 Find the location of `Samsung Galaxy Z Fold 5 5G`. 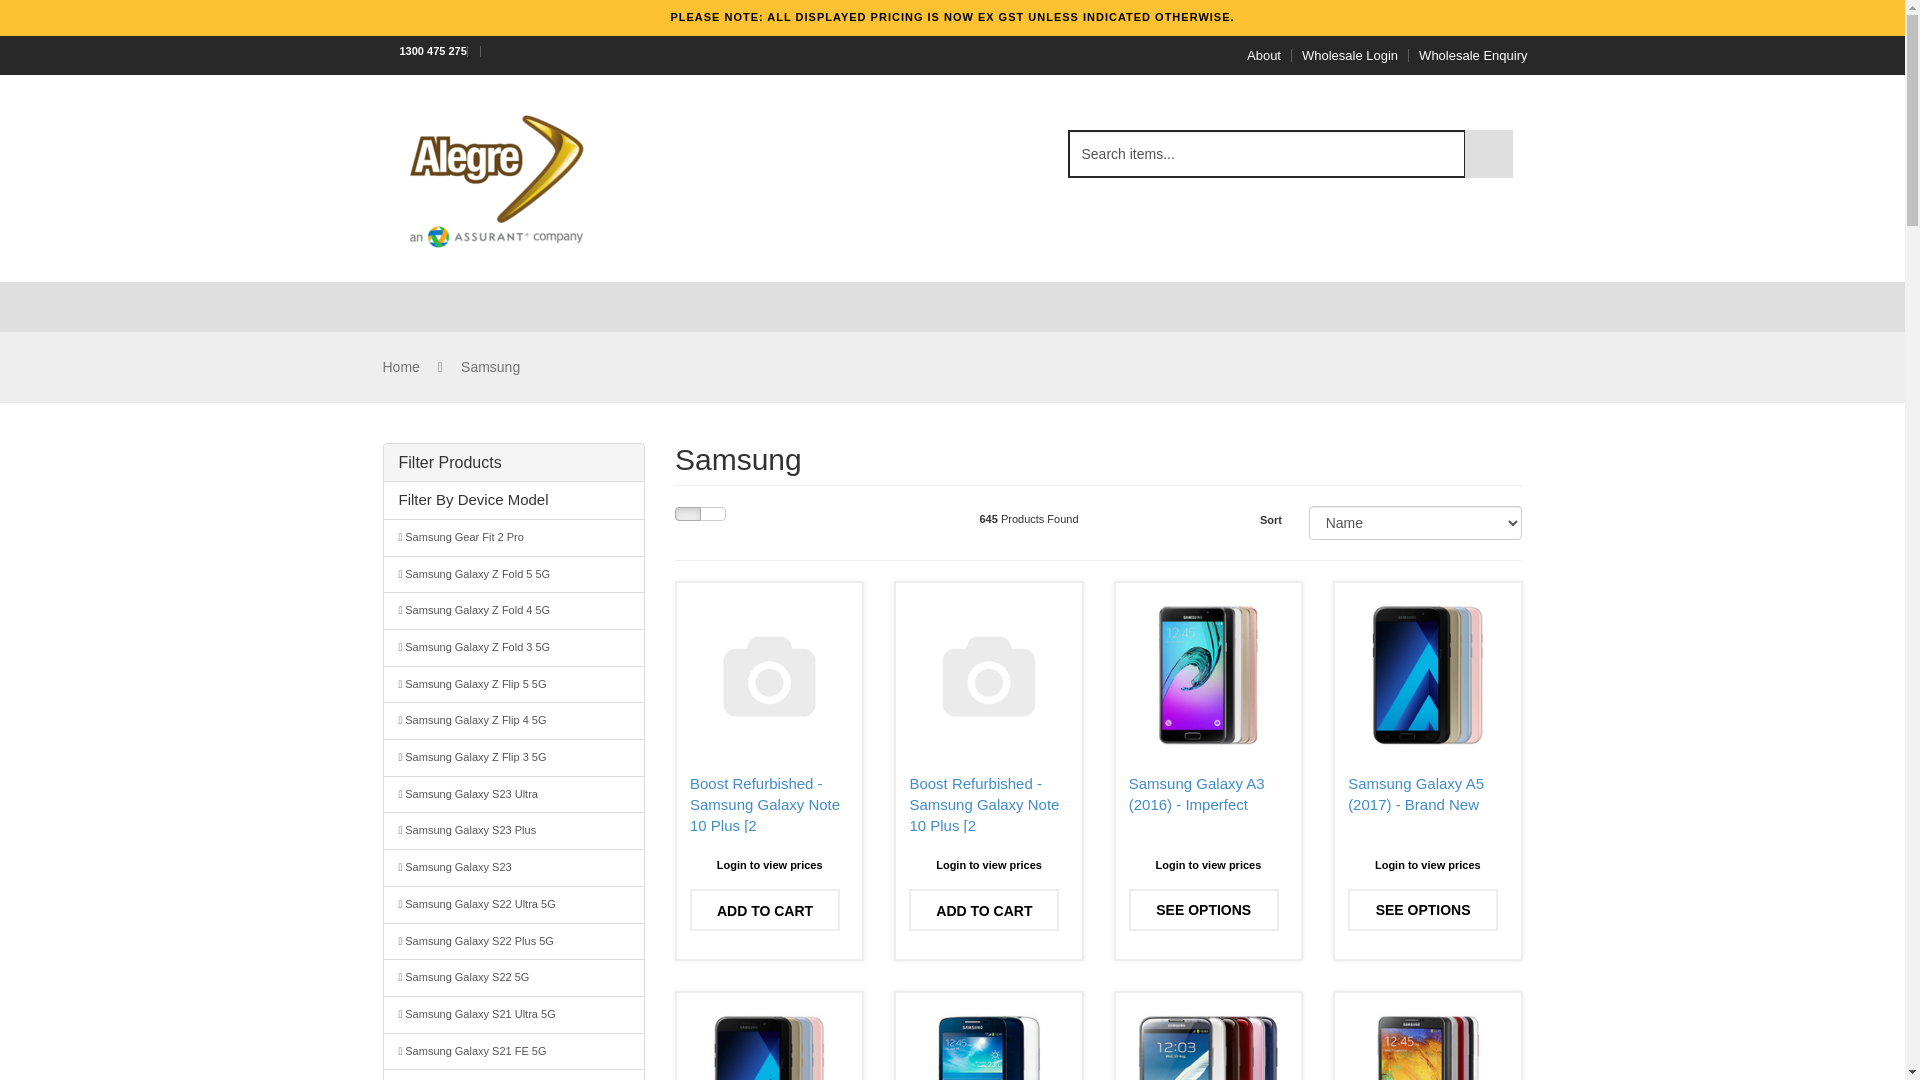

Samsung Galaxy Z Fold 5 5G is located at coordinates (514, 574).